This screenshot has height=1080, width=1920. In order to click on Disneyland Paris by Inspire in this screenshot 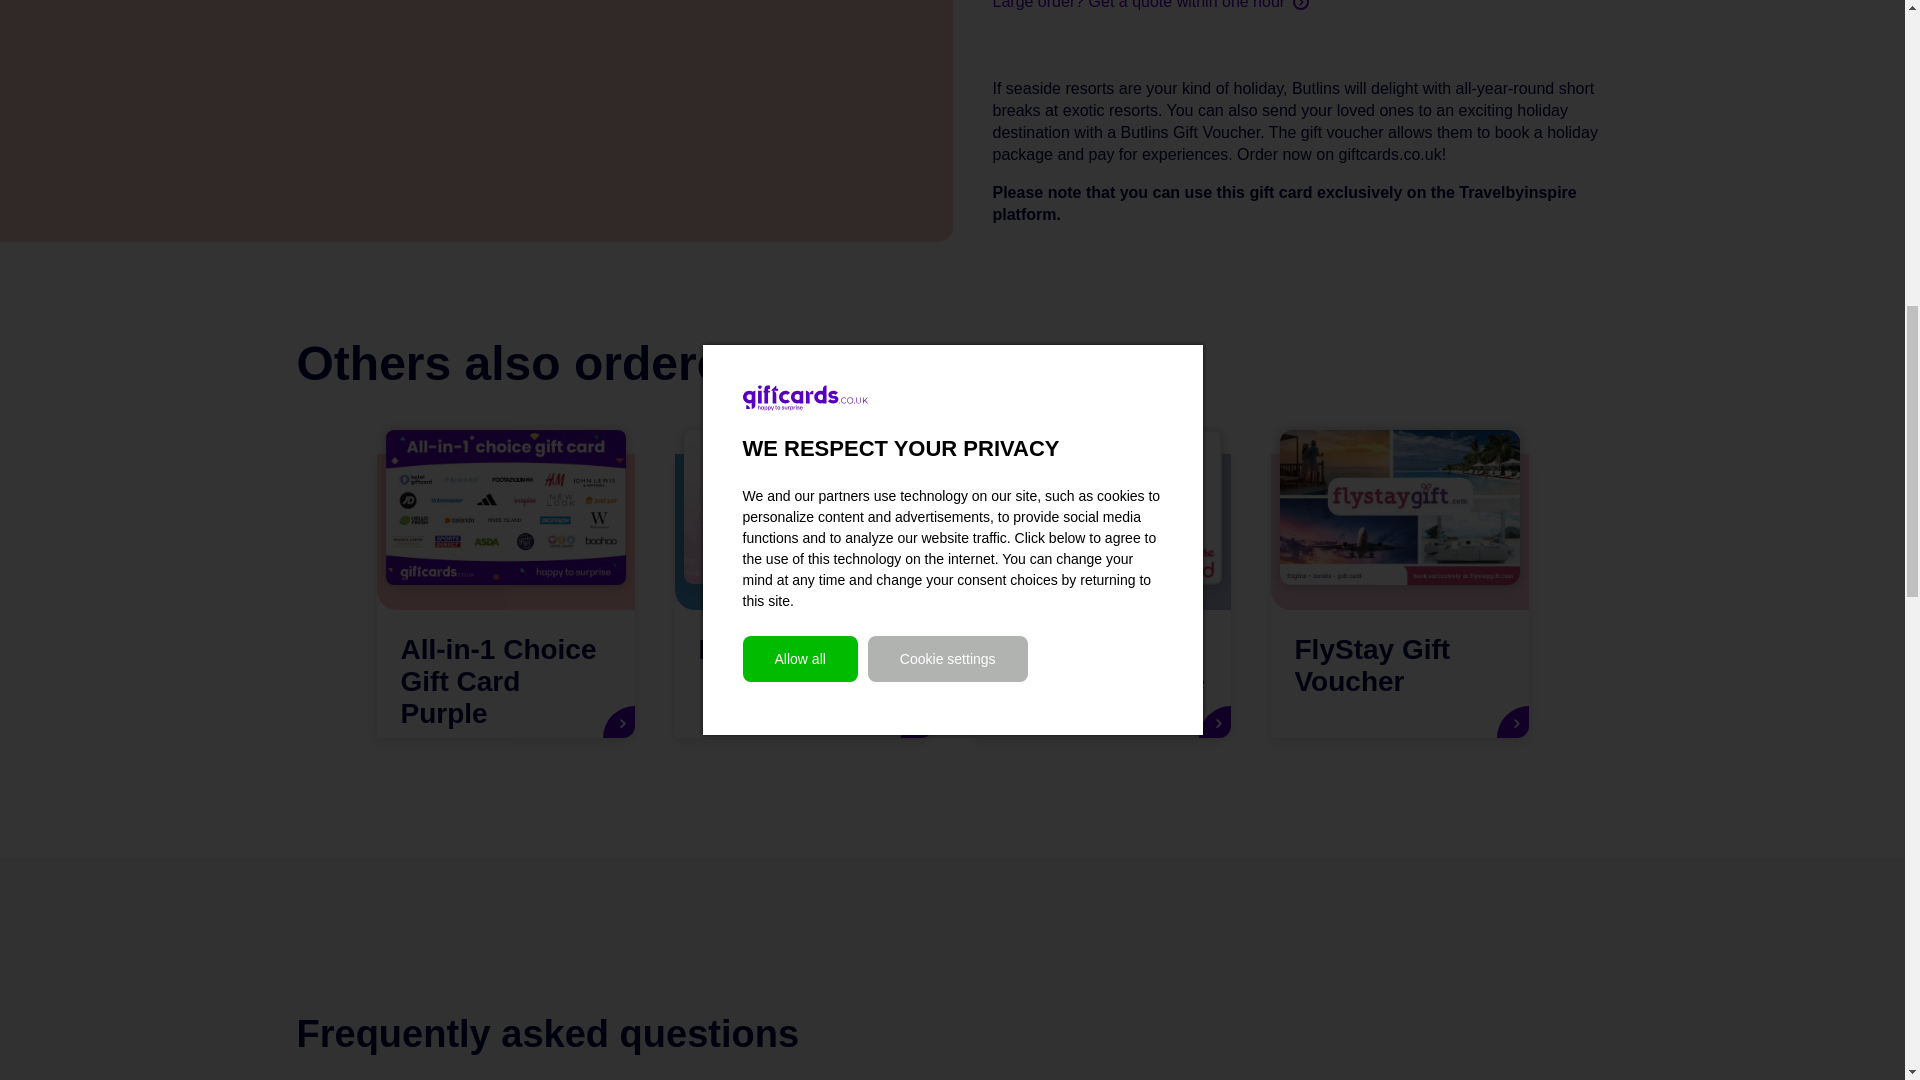, I will do `click(1100, 595)`.